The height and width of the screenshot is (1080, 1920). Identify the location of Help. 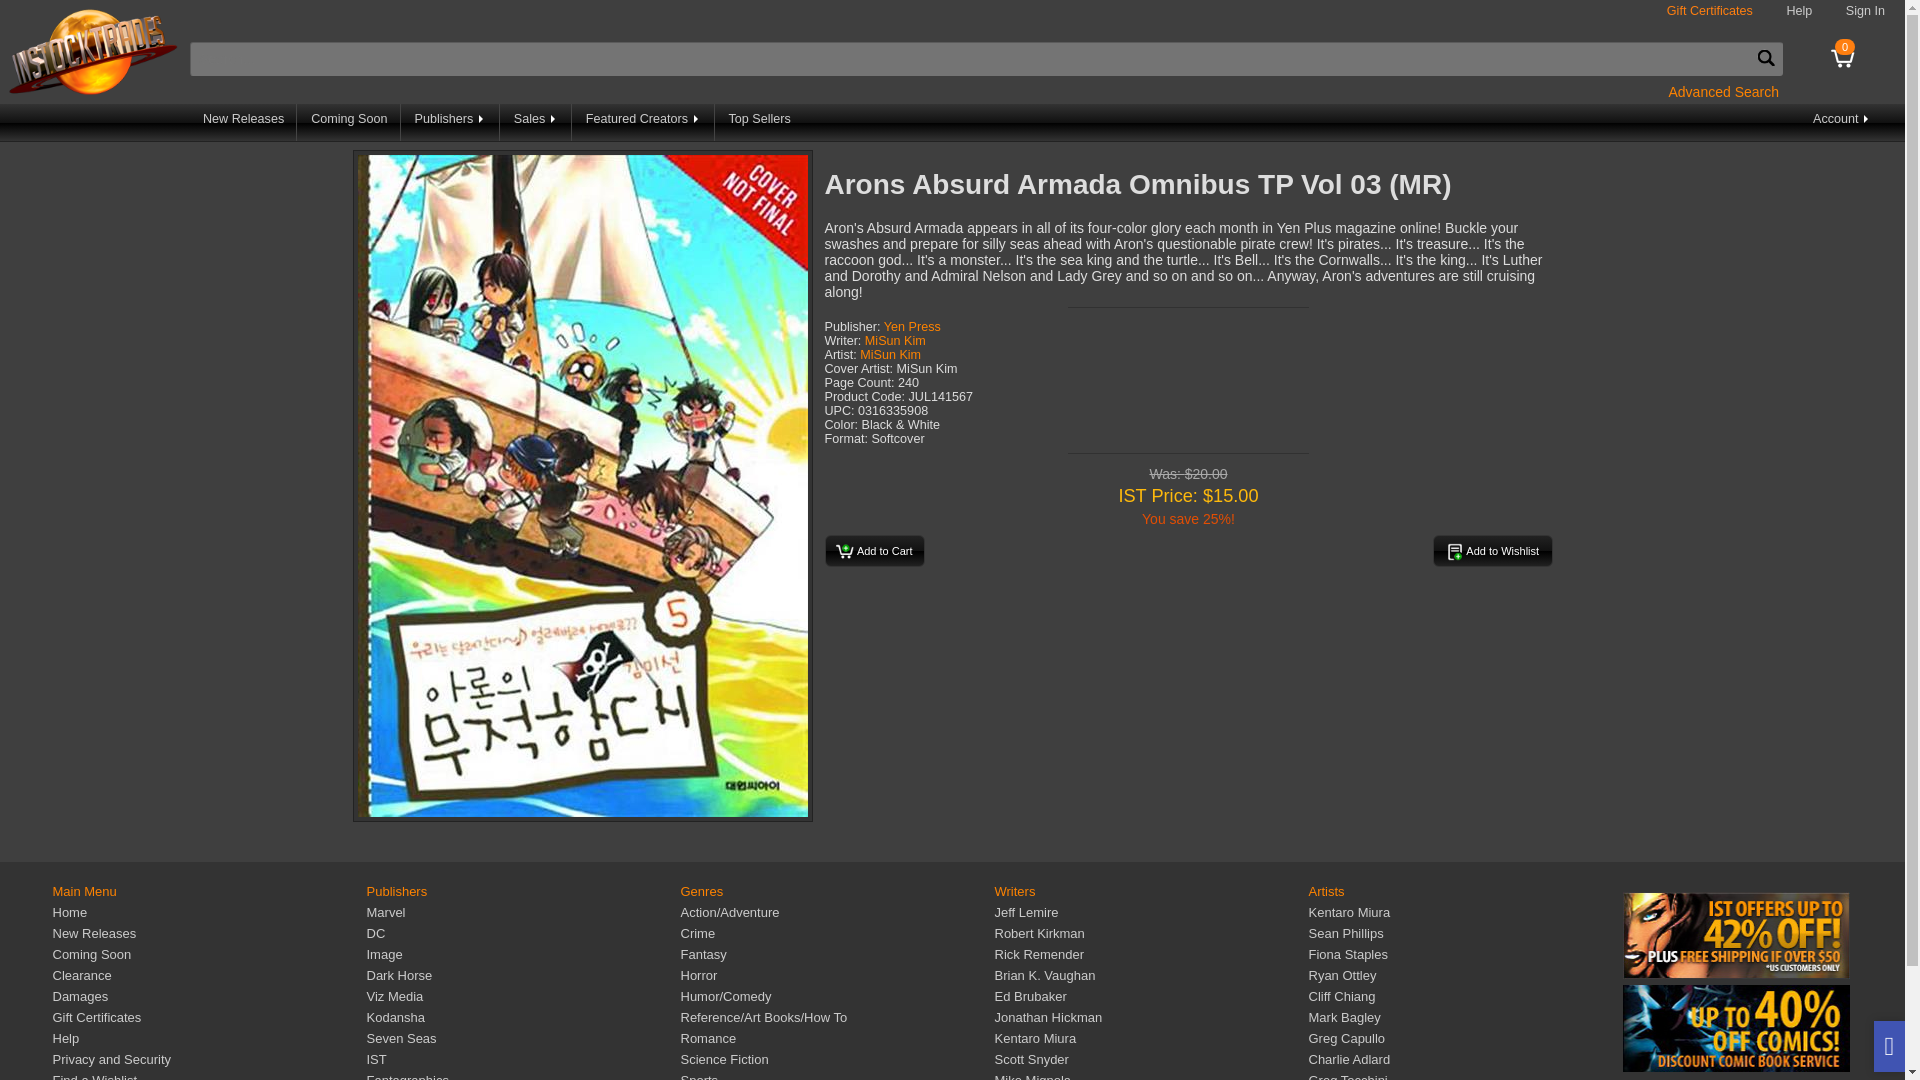
(1798, 11).